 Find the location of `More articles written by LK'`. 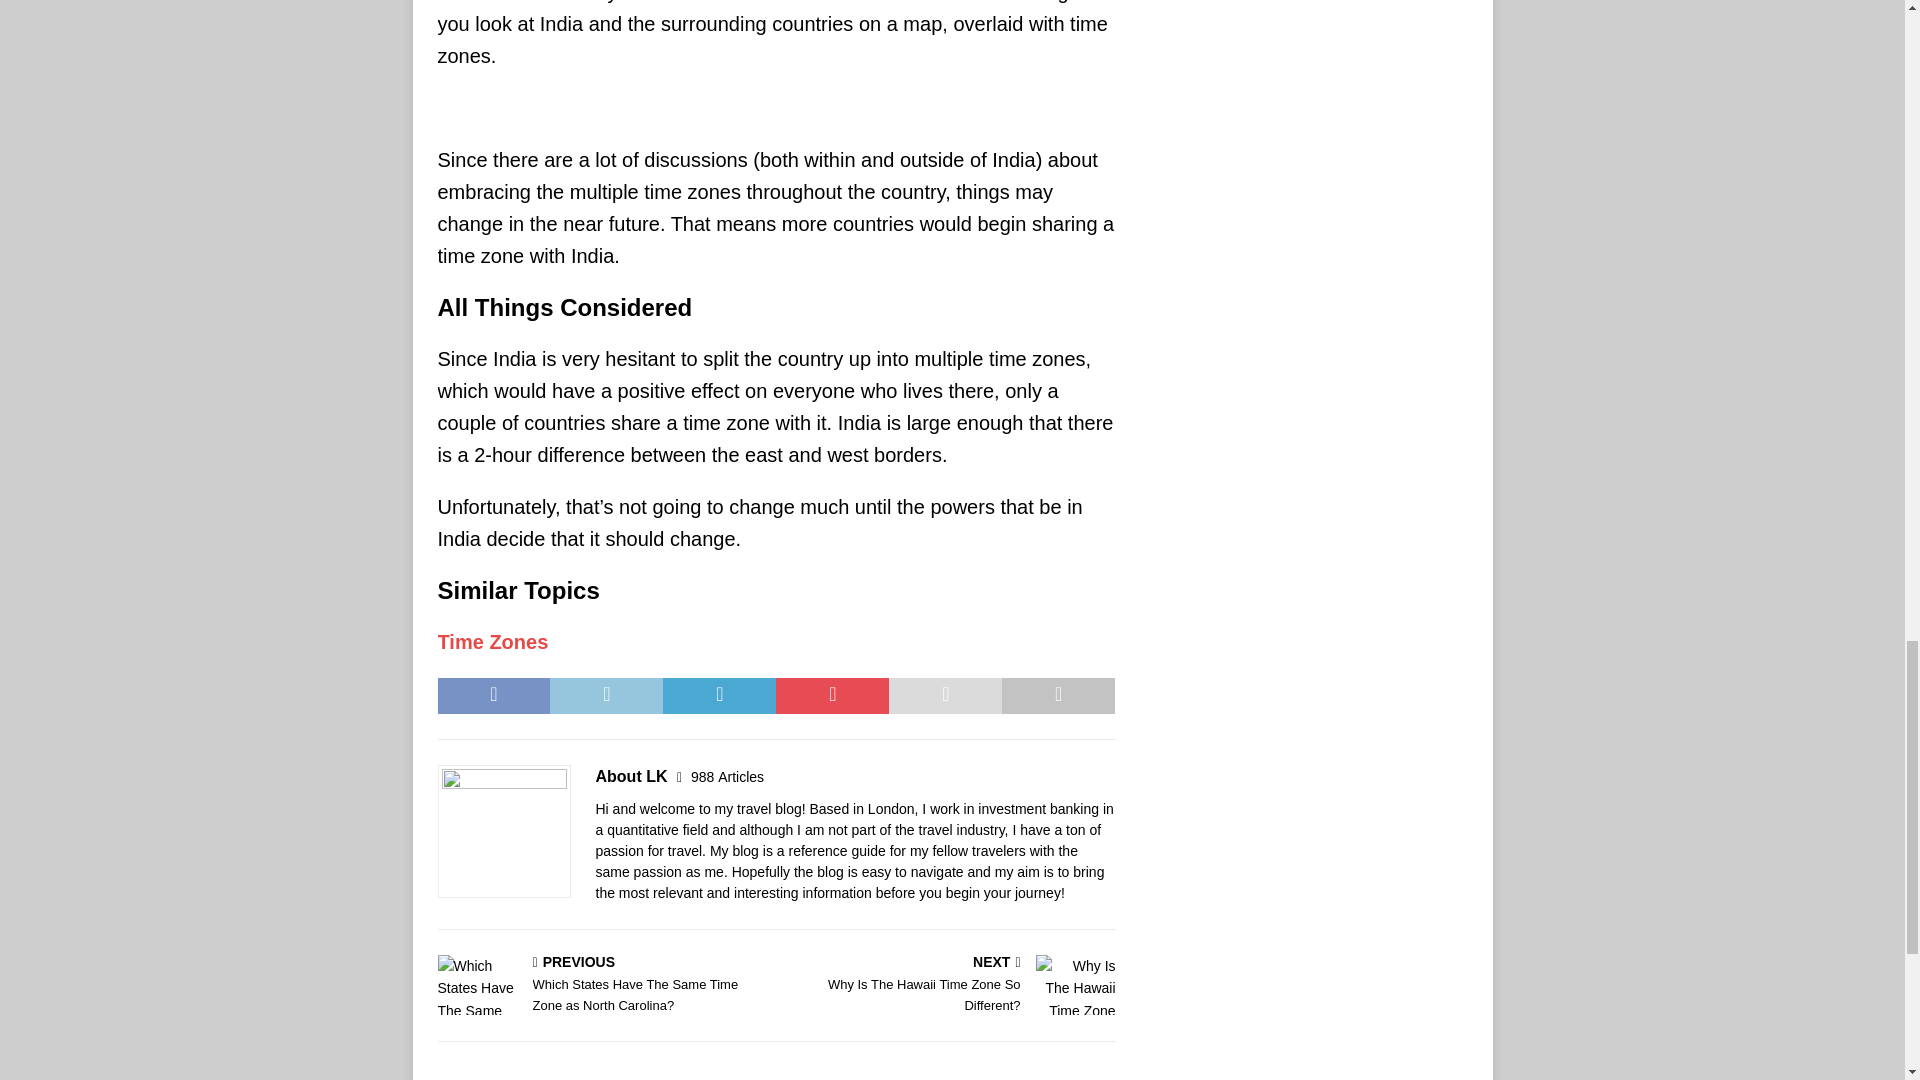

More articles written by LK' is located at coordinates (728, 776).